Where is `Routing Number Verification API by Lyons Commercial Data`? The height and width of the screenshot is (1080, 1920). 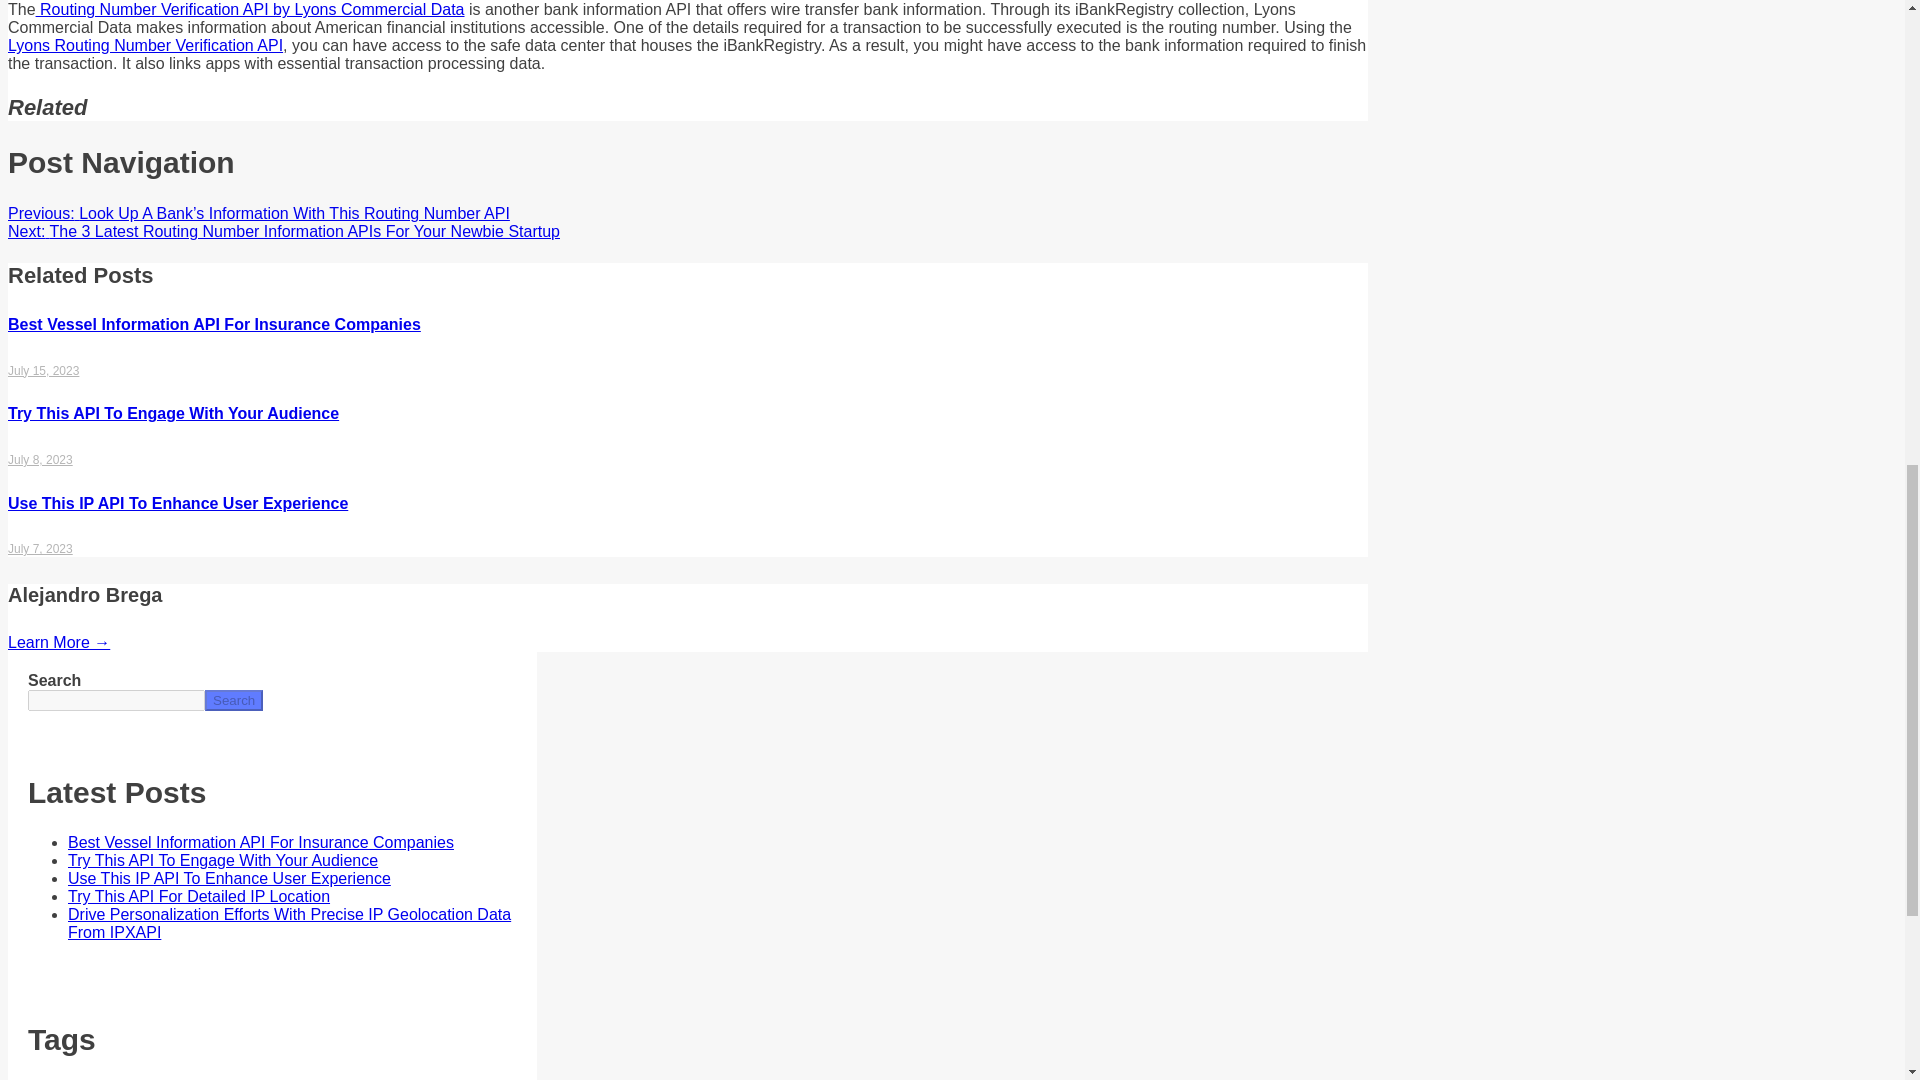 Routing Number Verification API by Lyons Commercial Data is located at coordinates (250, 10).